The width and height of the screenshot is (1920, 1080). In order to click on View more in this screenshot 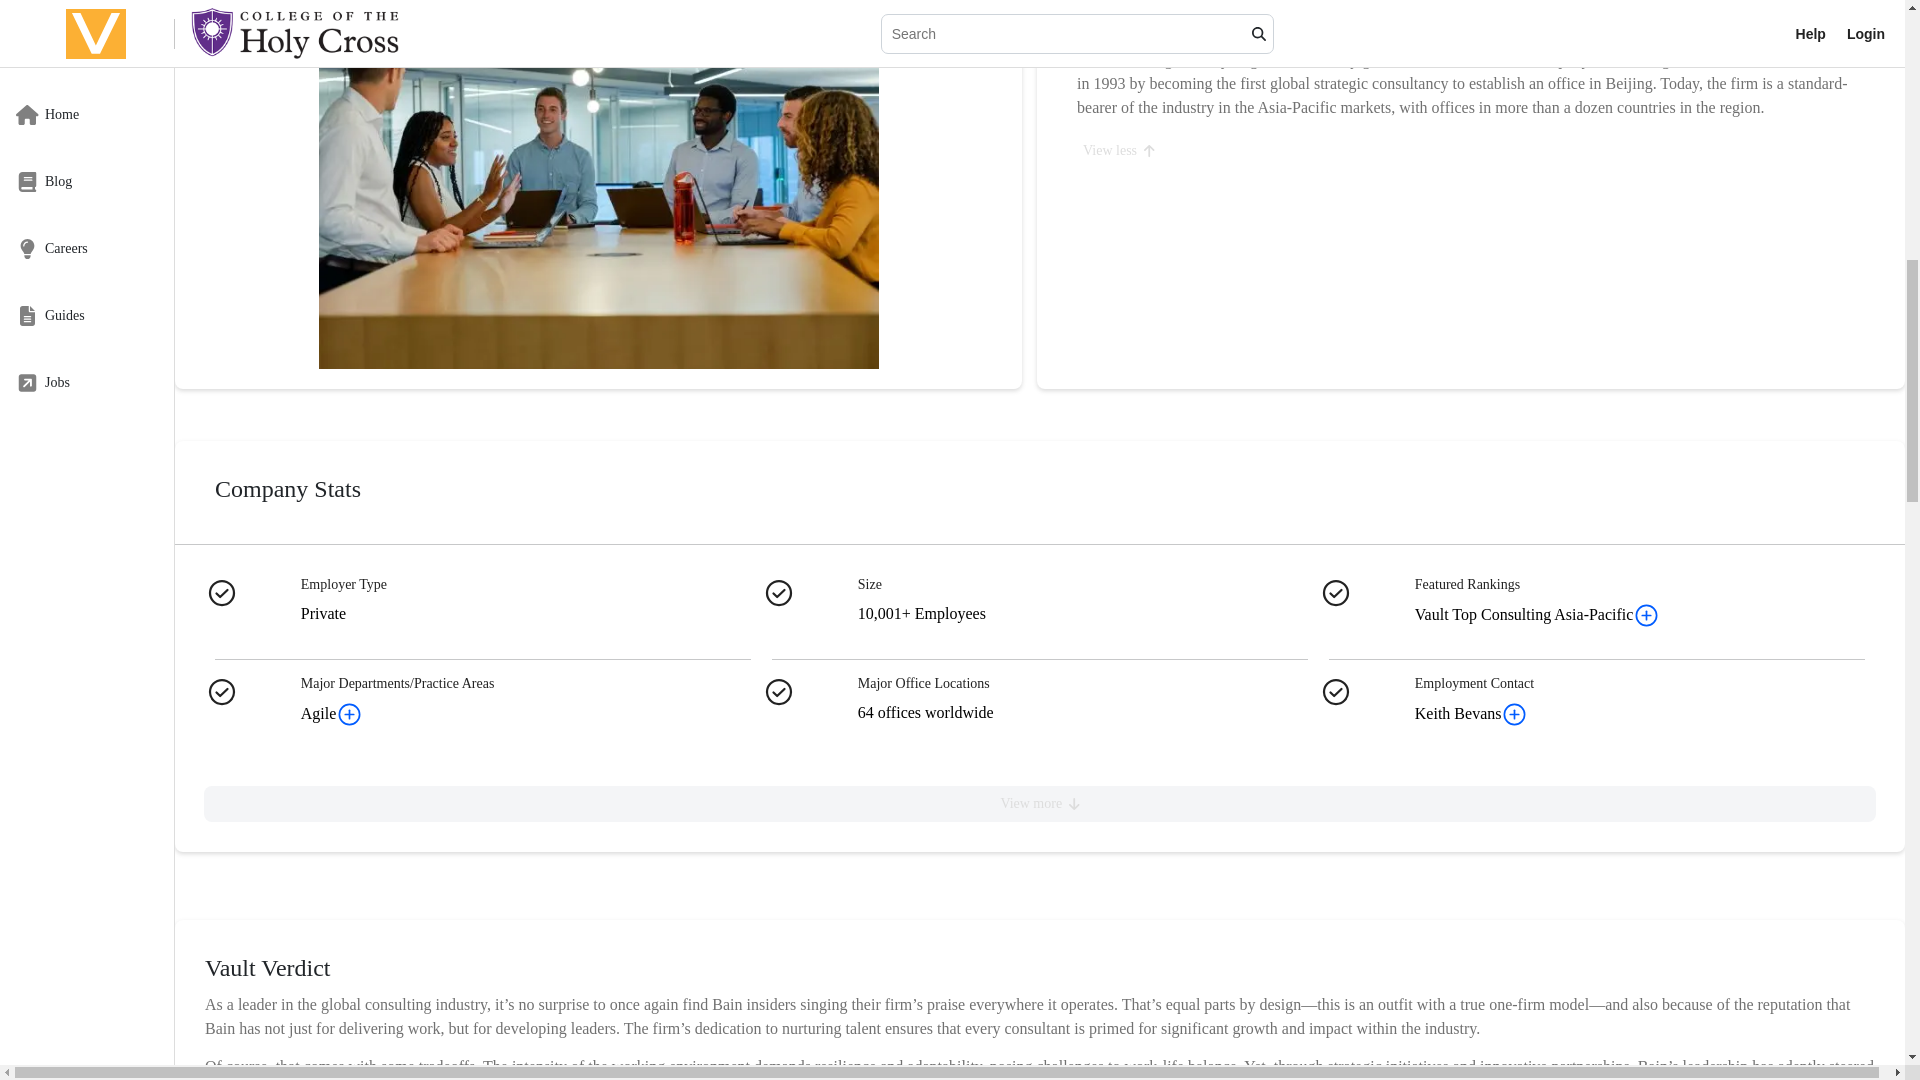, I will do `click(1039, 804)`.